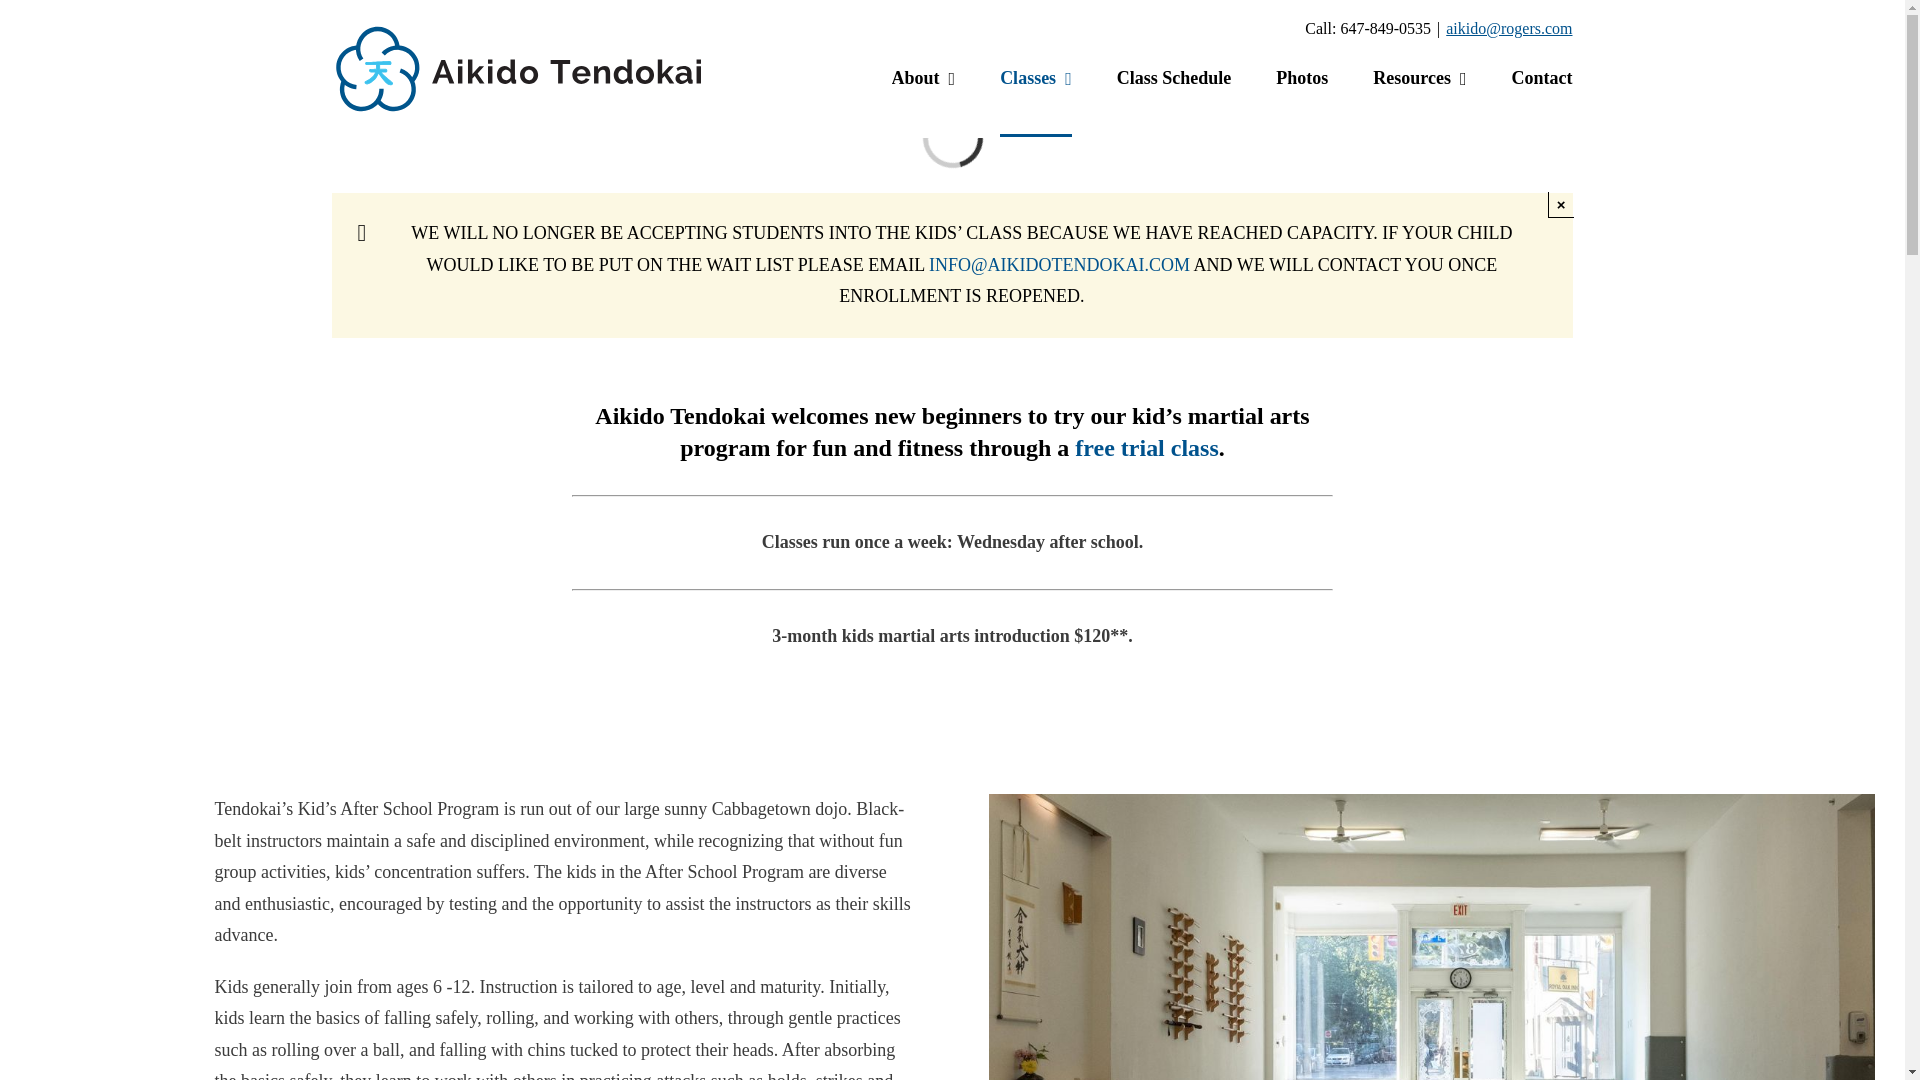  Describe the element at coordinates (1036, 98) in the screenshot. I see `Classes` at that location.